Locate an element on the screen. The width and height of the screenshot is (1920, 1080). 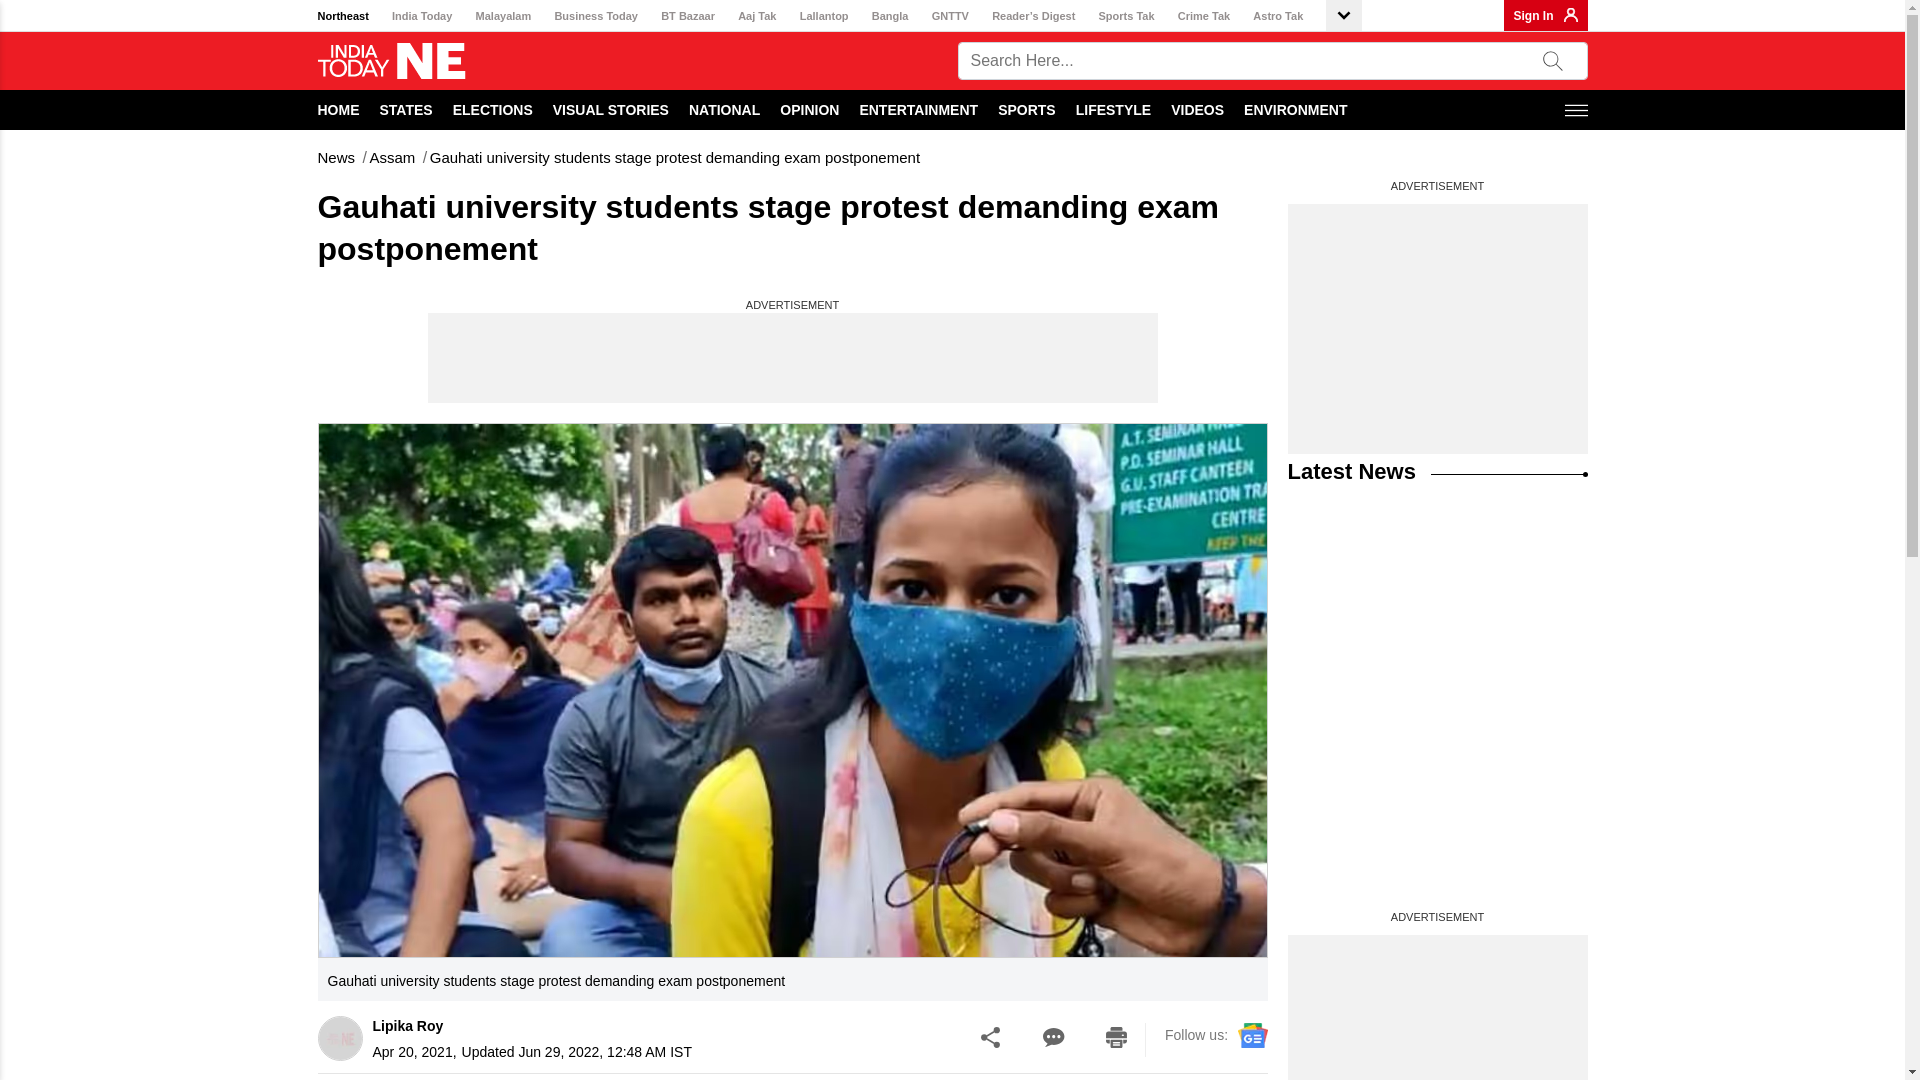
Sign In is located at coordinates (1534, 15).